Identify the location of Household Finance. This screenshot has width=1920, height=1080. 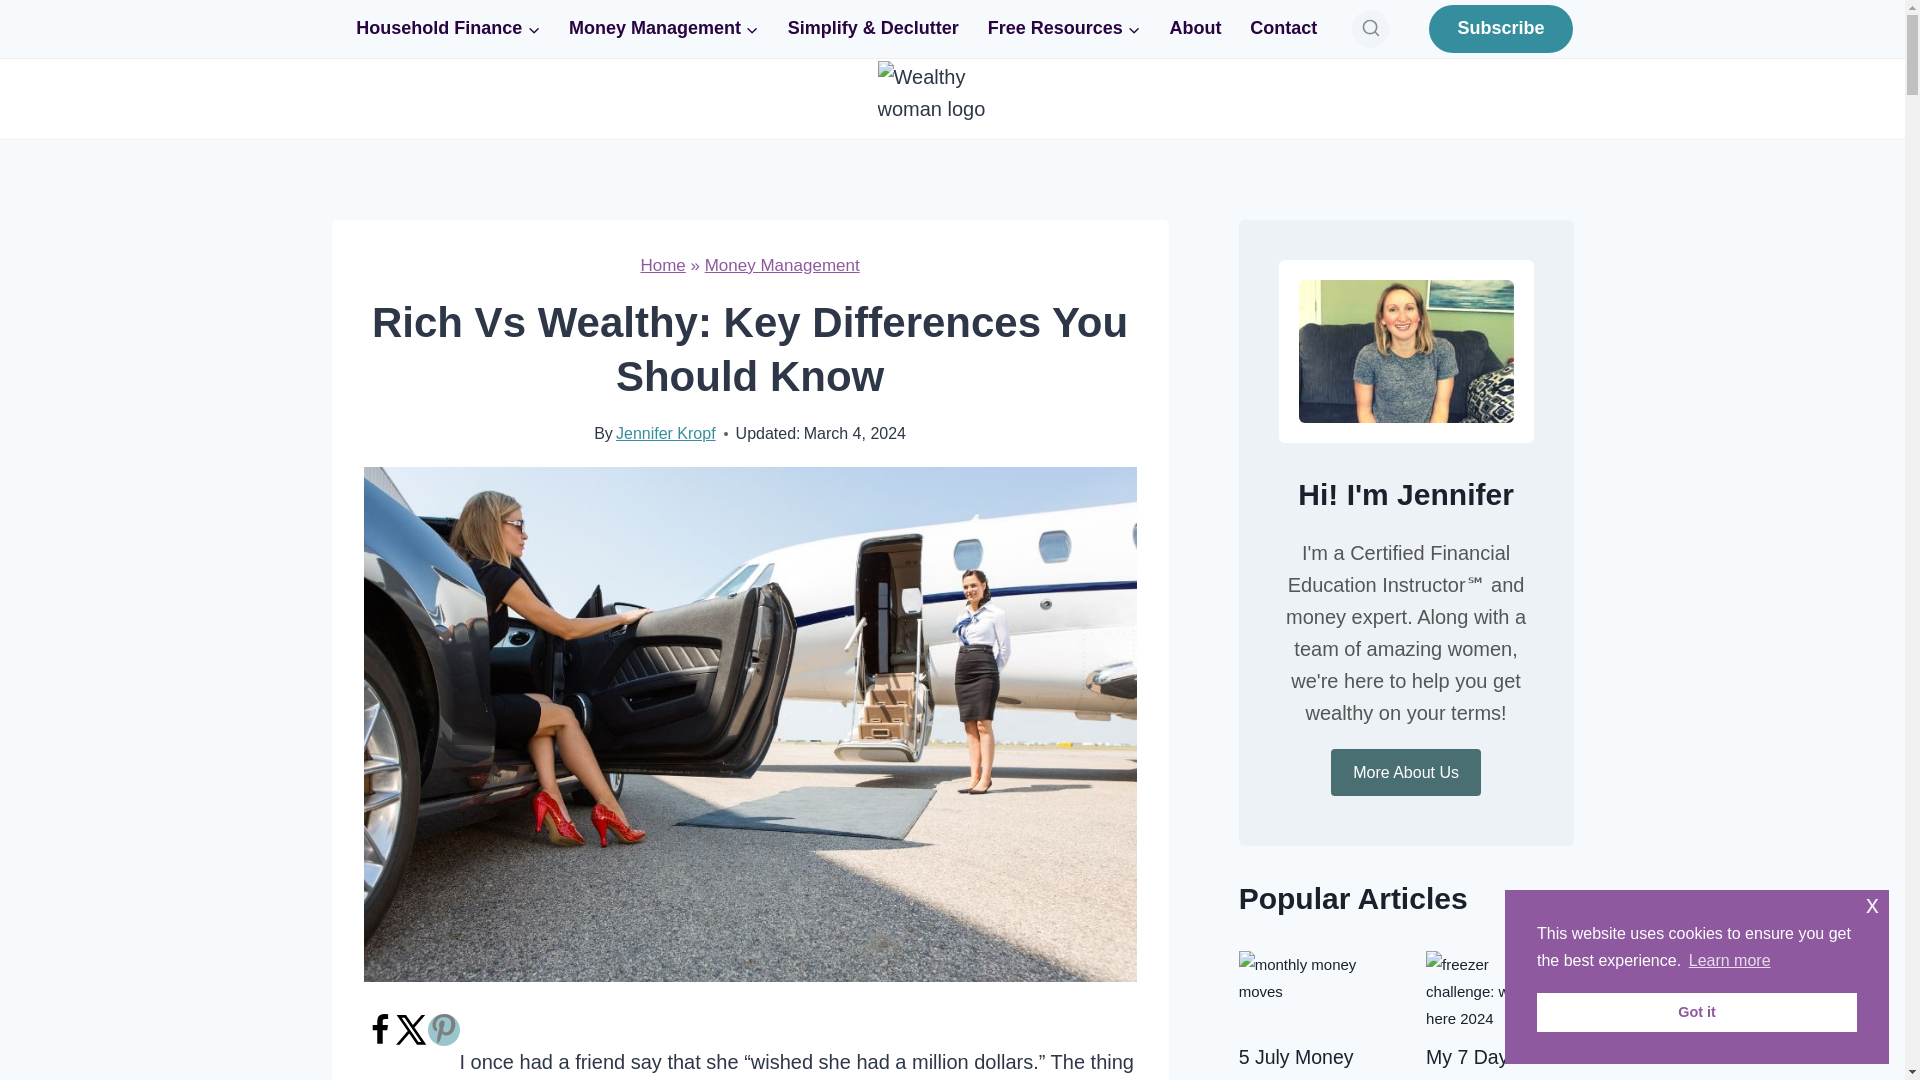
(448, 28).